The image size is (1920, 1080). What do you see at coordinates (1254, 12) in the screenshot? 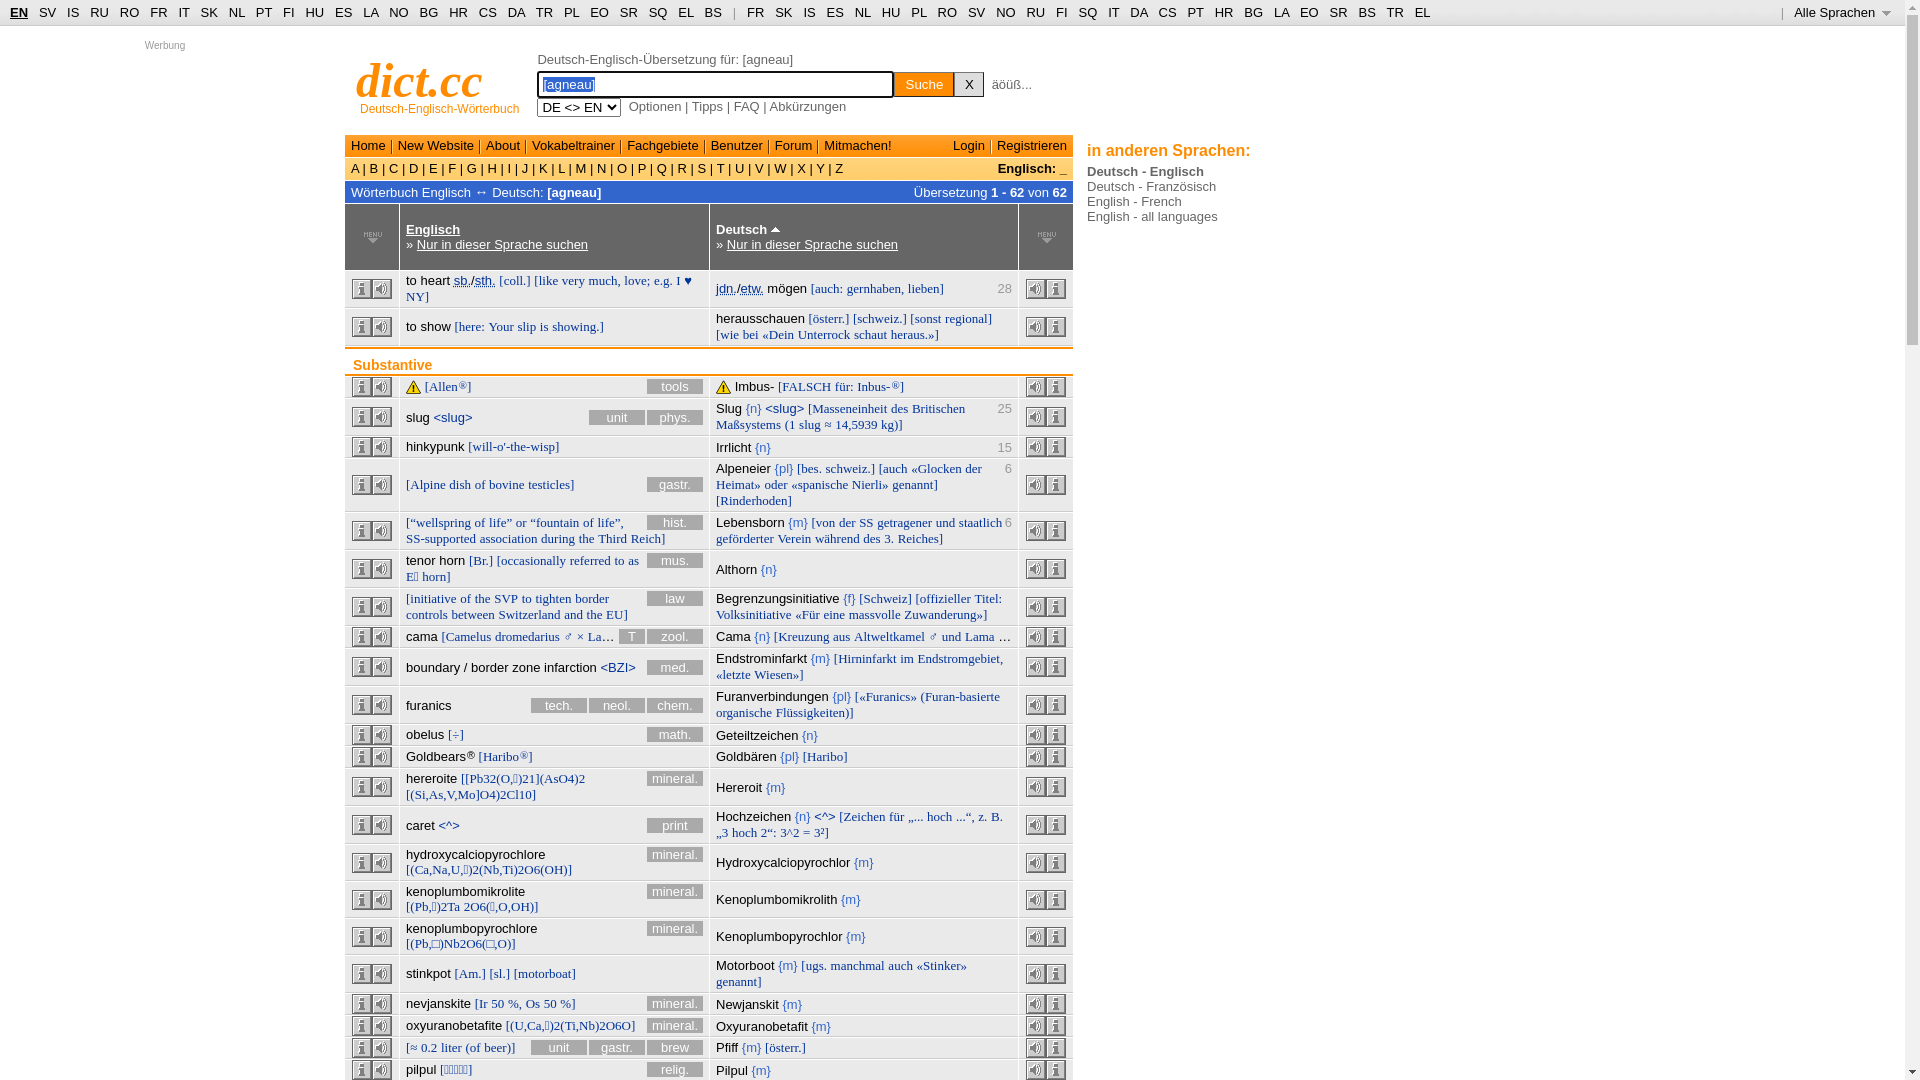
I see `BG` at bounding box center [1254, 12].